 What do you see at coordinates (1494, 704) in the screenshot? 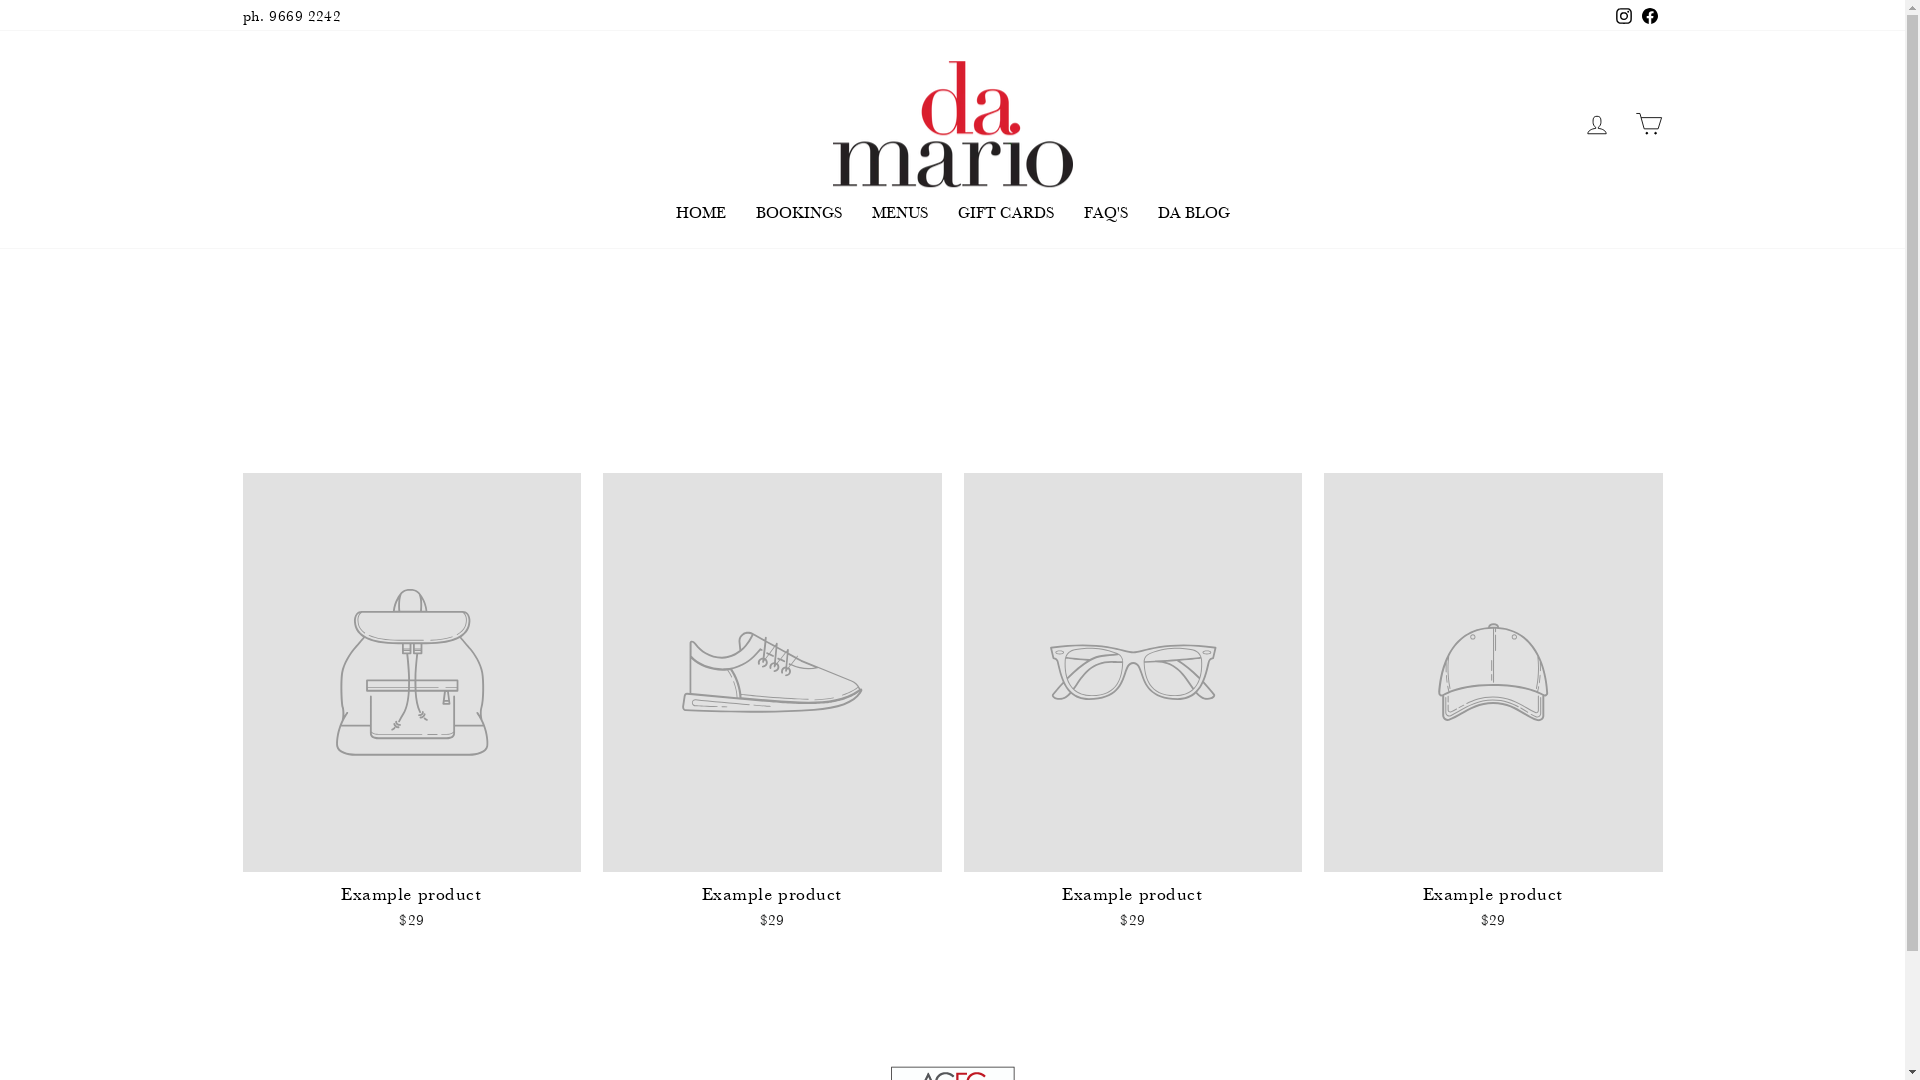
I see `Example product
$29` at bounding box center [1494, 704].